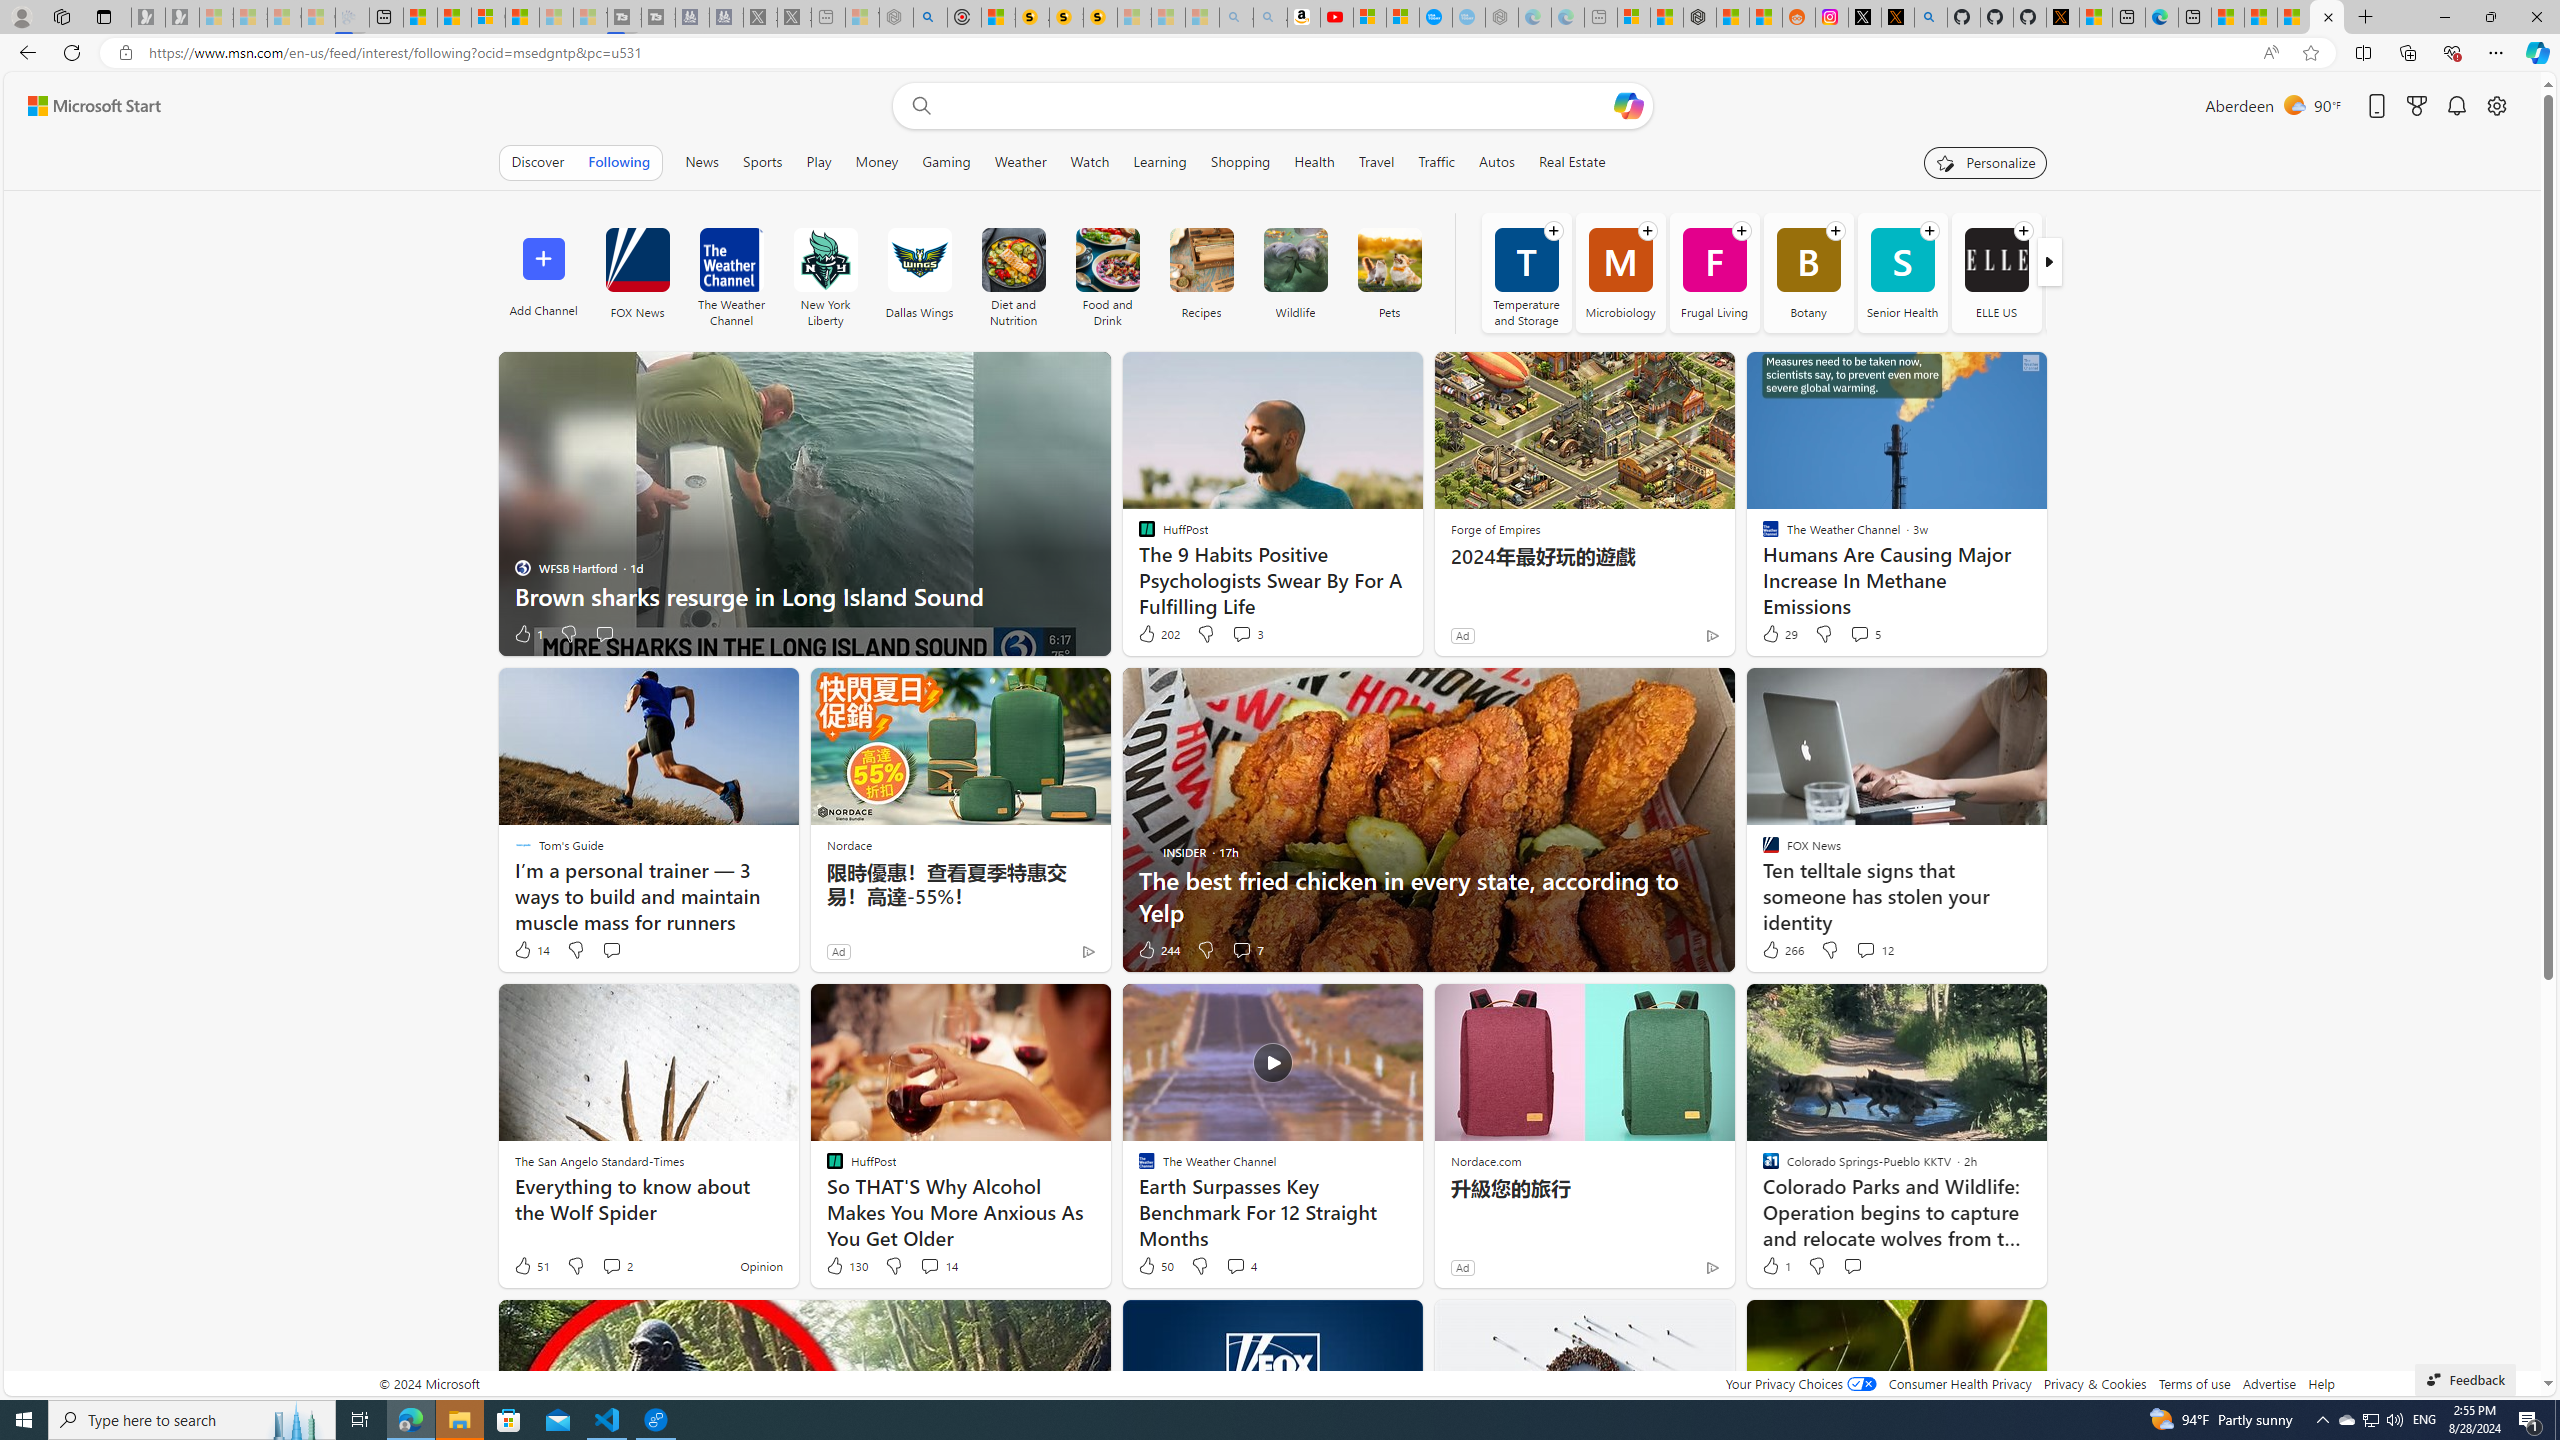  I want to click on Recipes, so click(1201, 260).